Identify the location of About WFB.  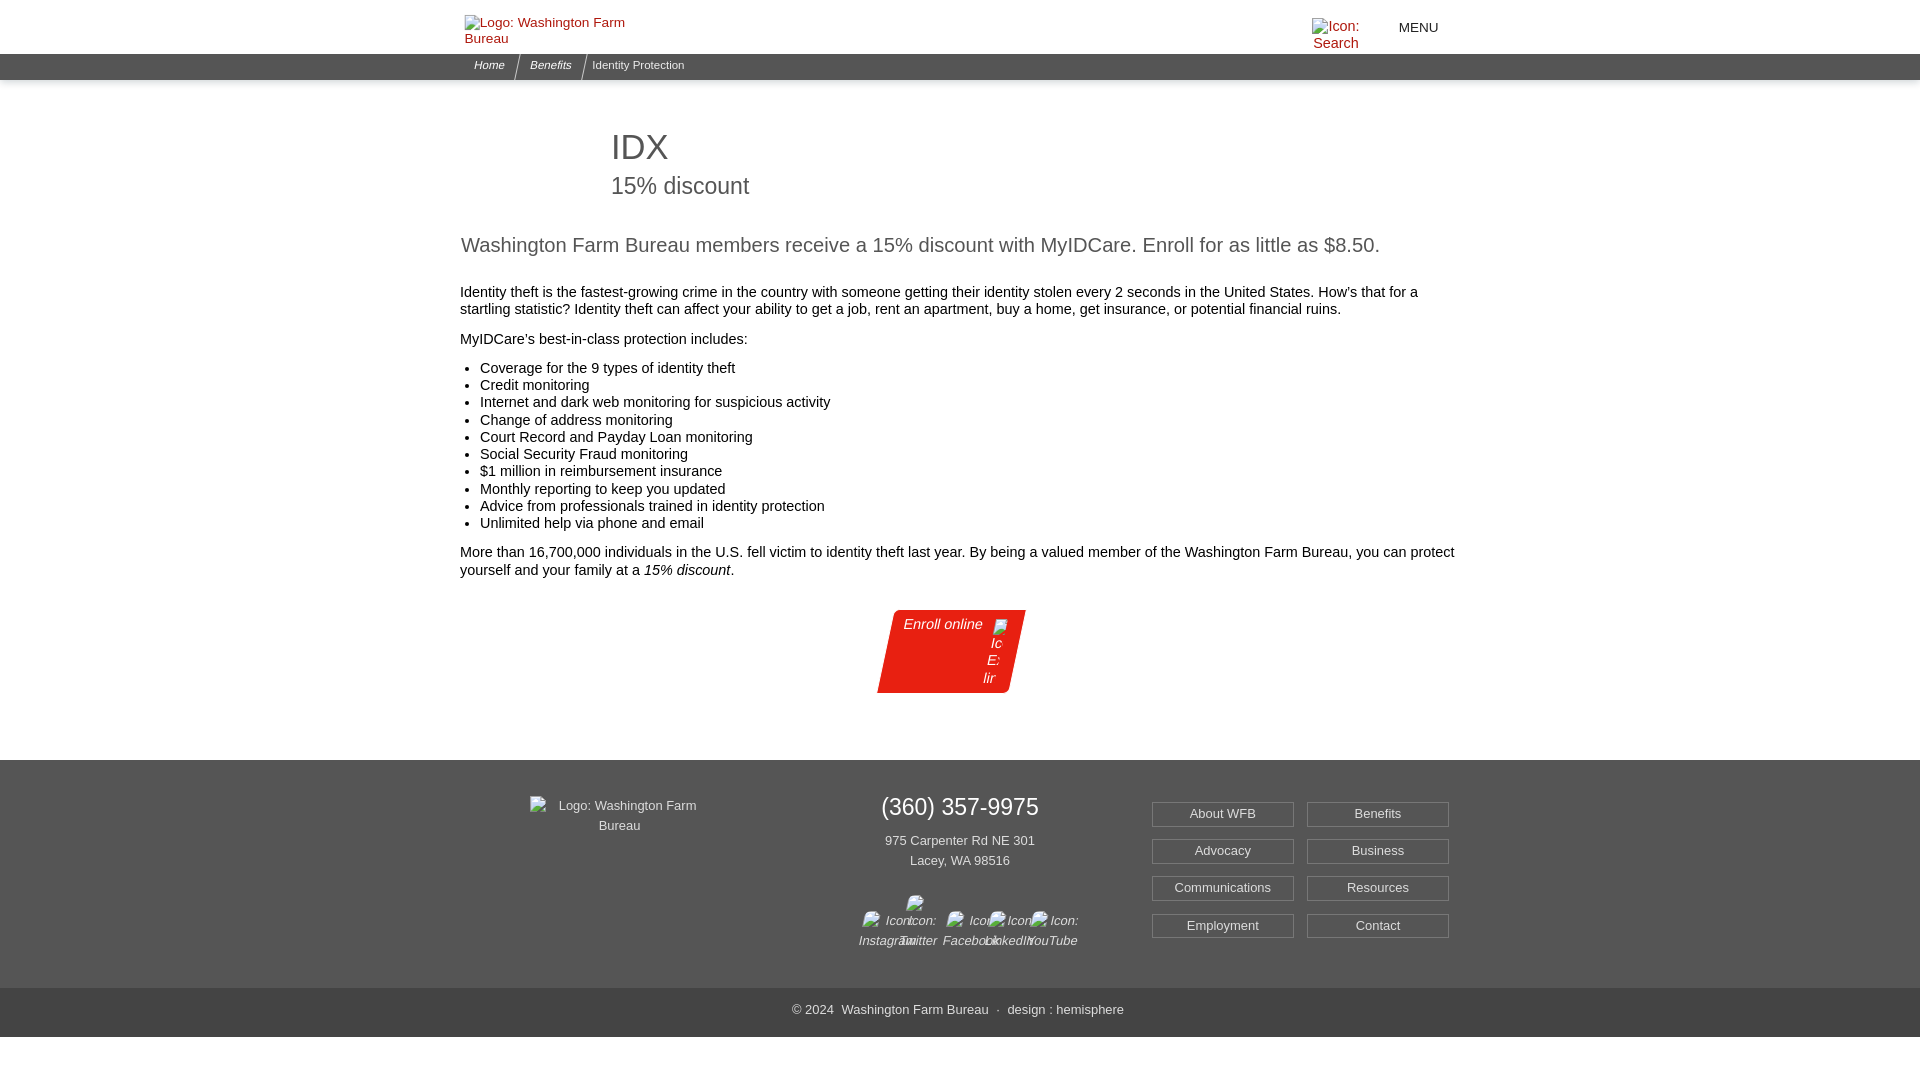
(1223, 814).